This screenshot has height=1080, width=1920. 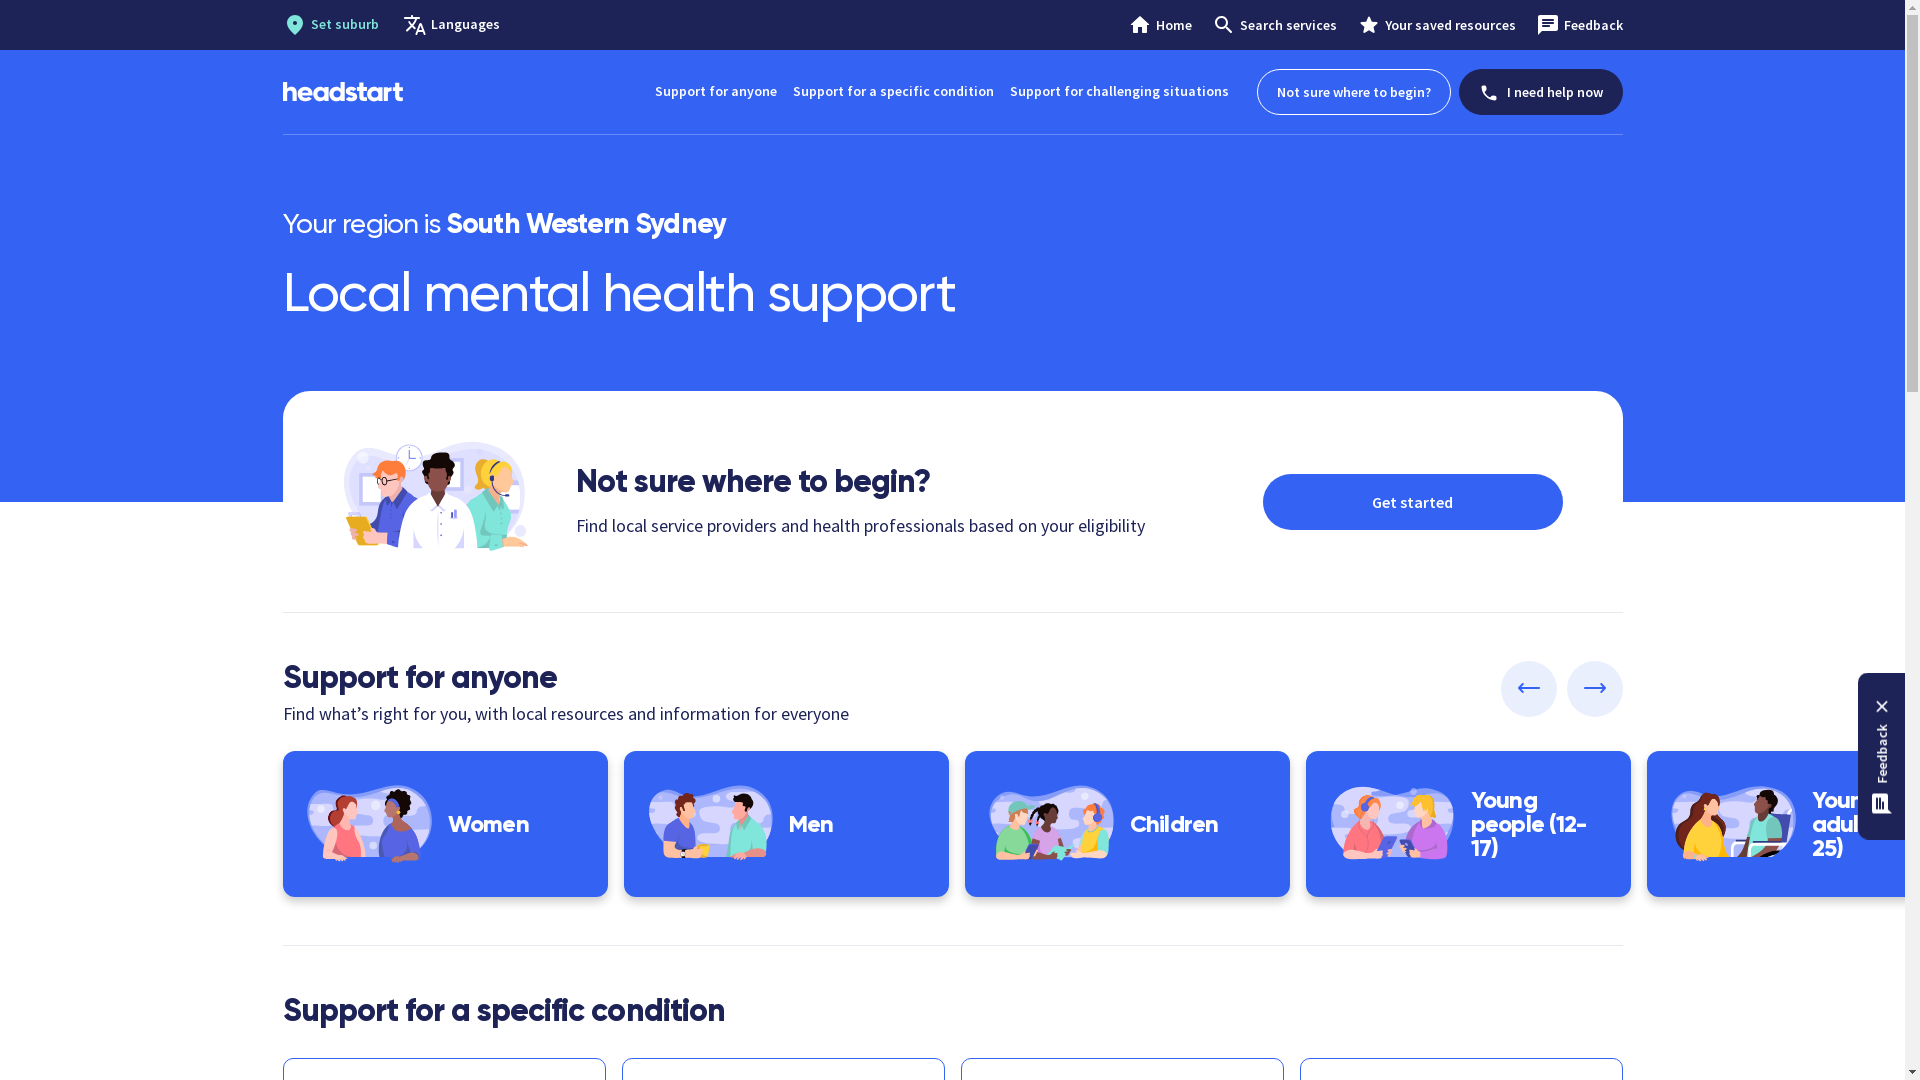 I want to click on Children, so click(x=1126, y=824).